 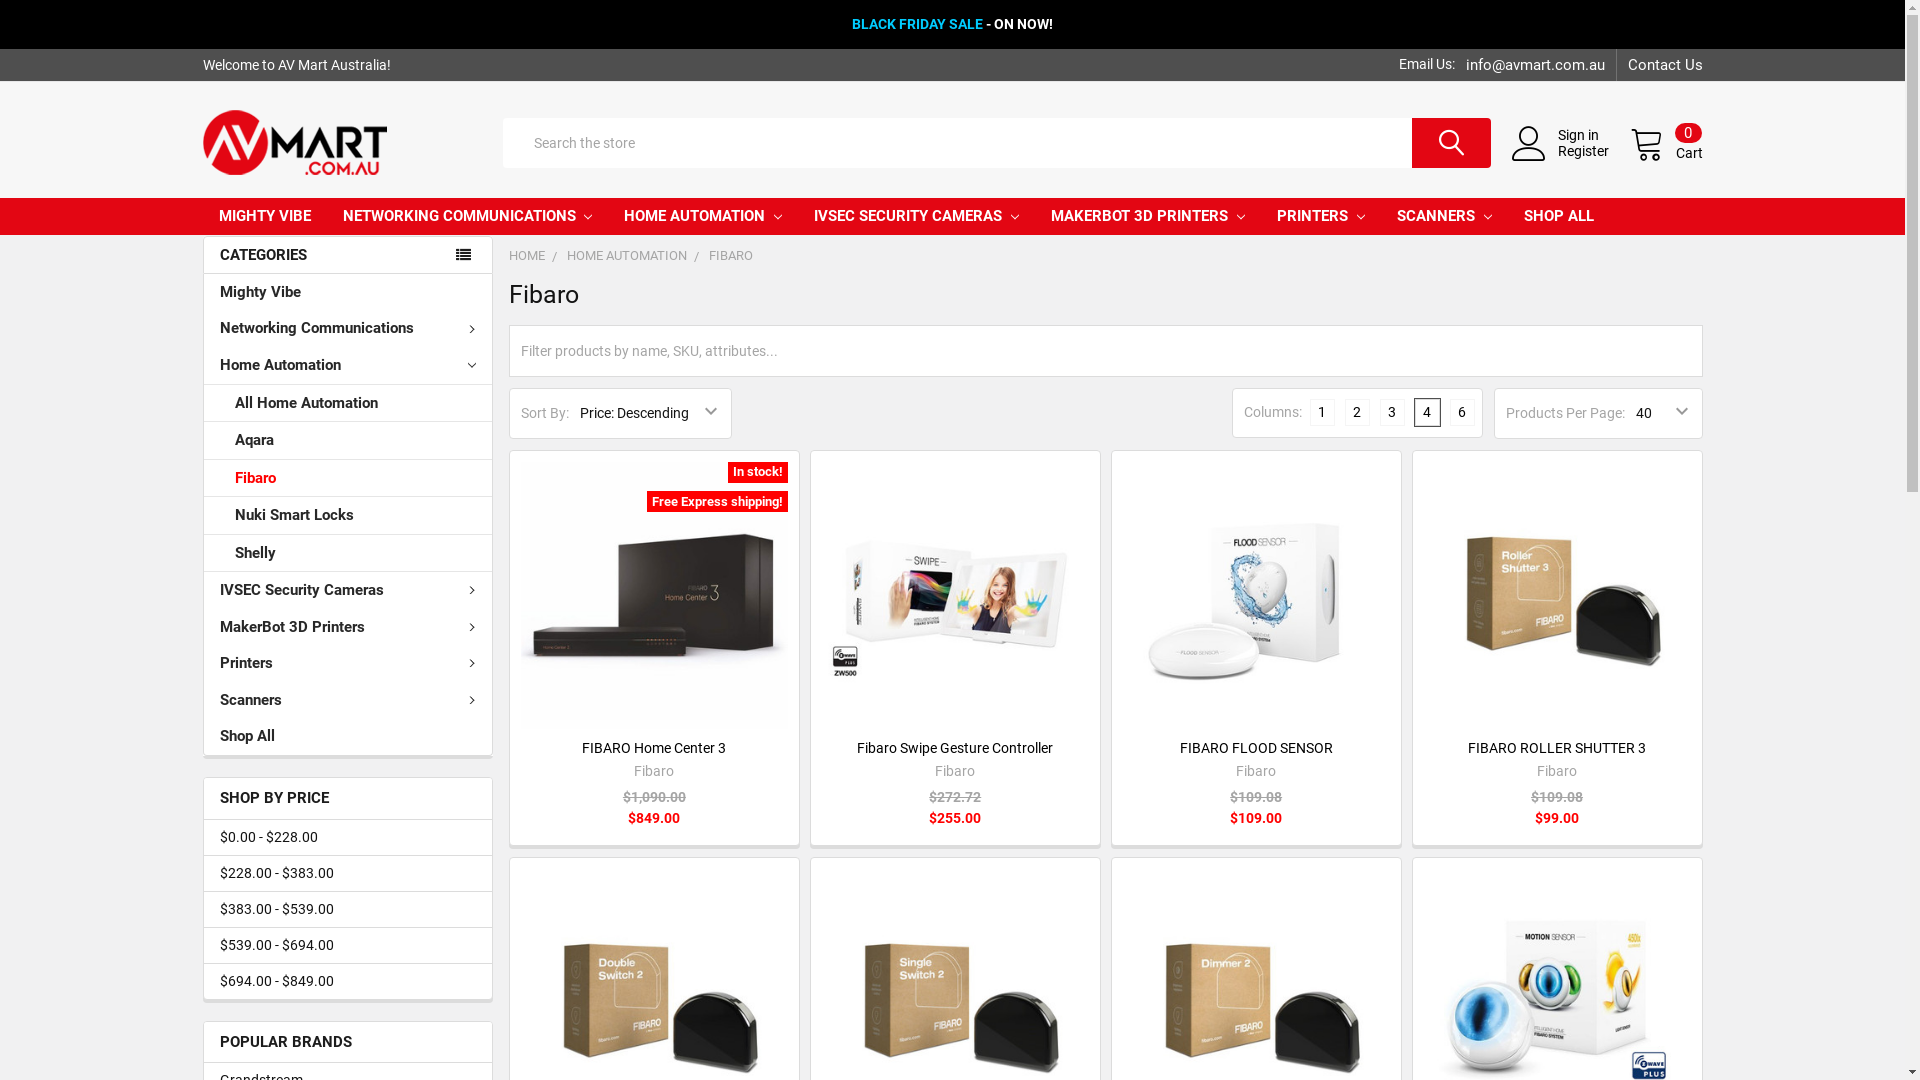 I want to click on Fibaro Home Center 3, so click(x=654, y=596).